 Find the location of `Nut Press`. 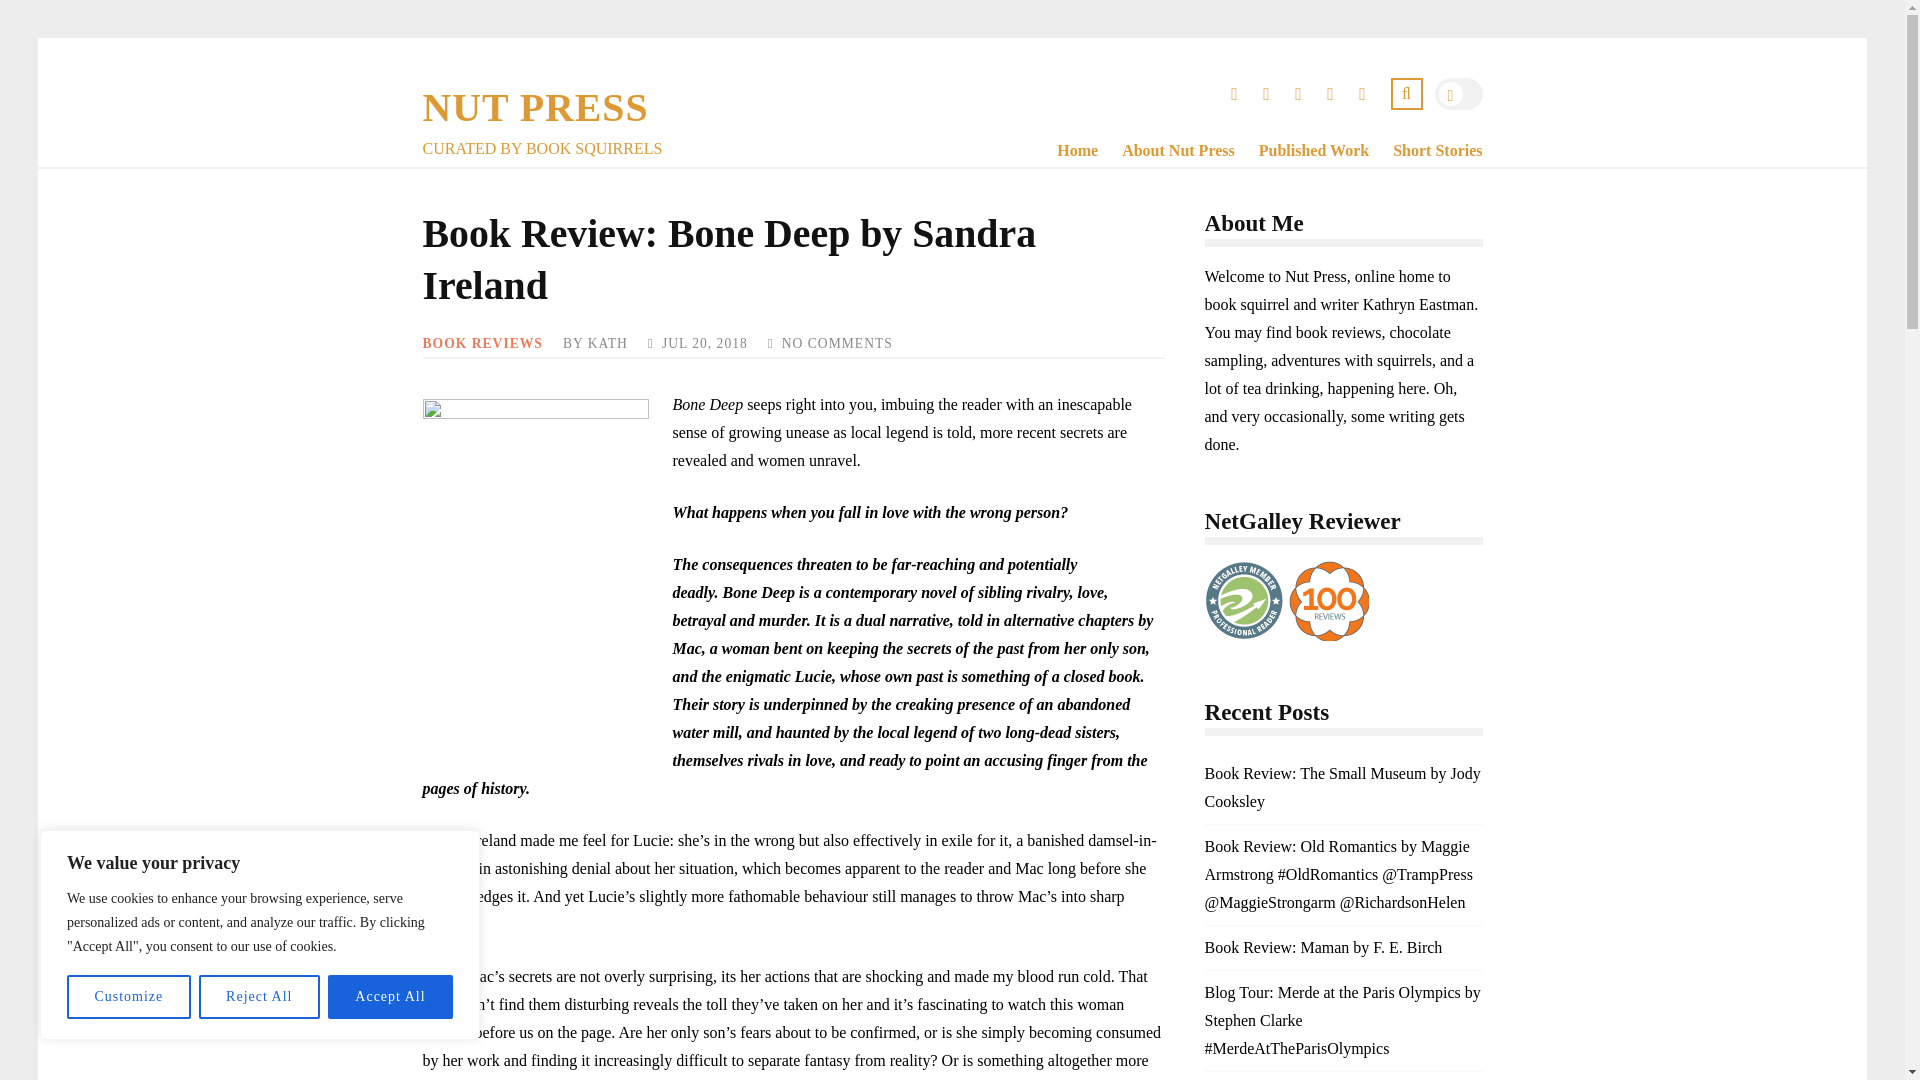

Nut Press is located at coordinates (535, 108).